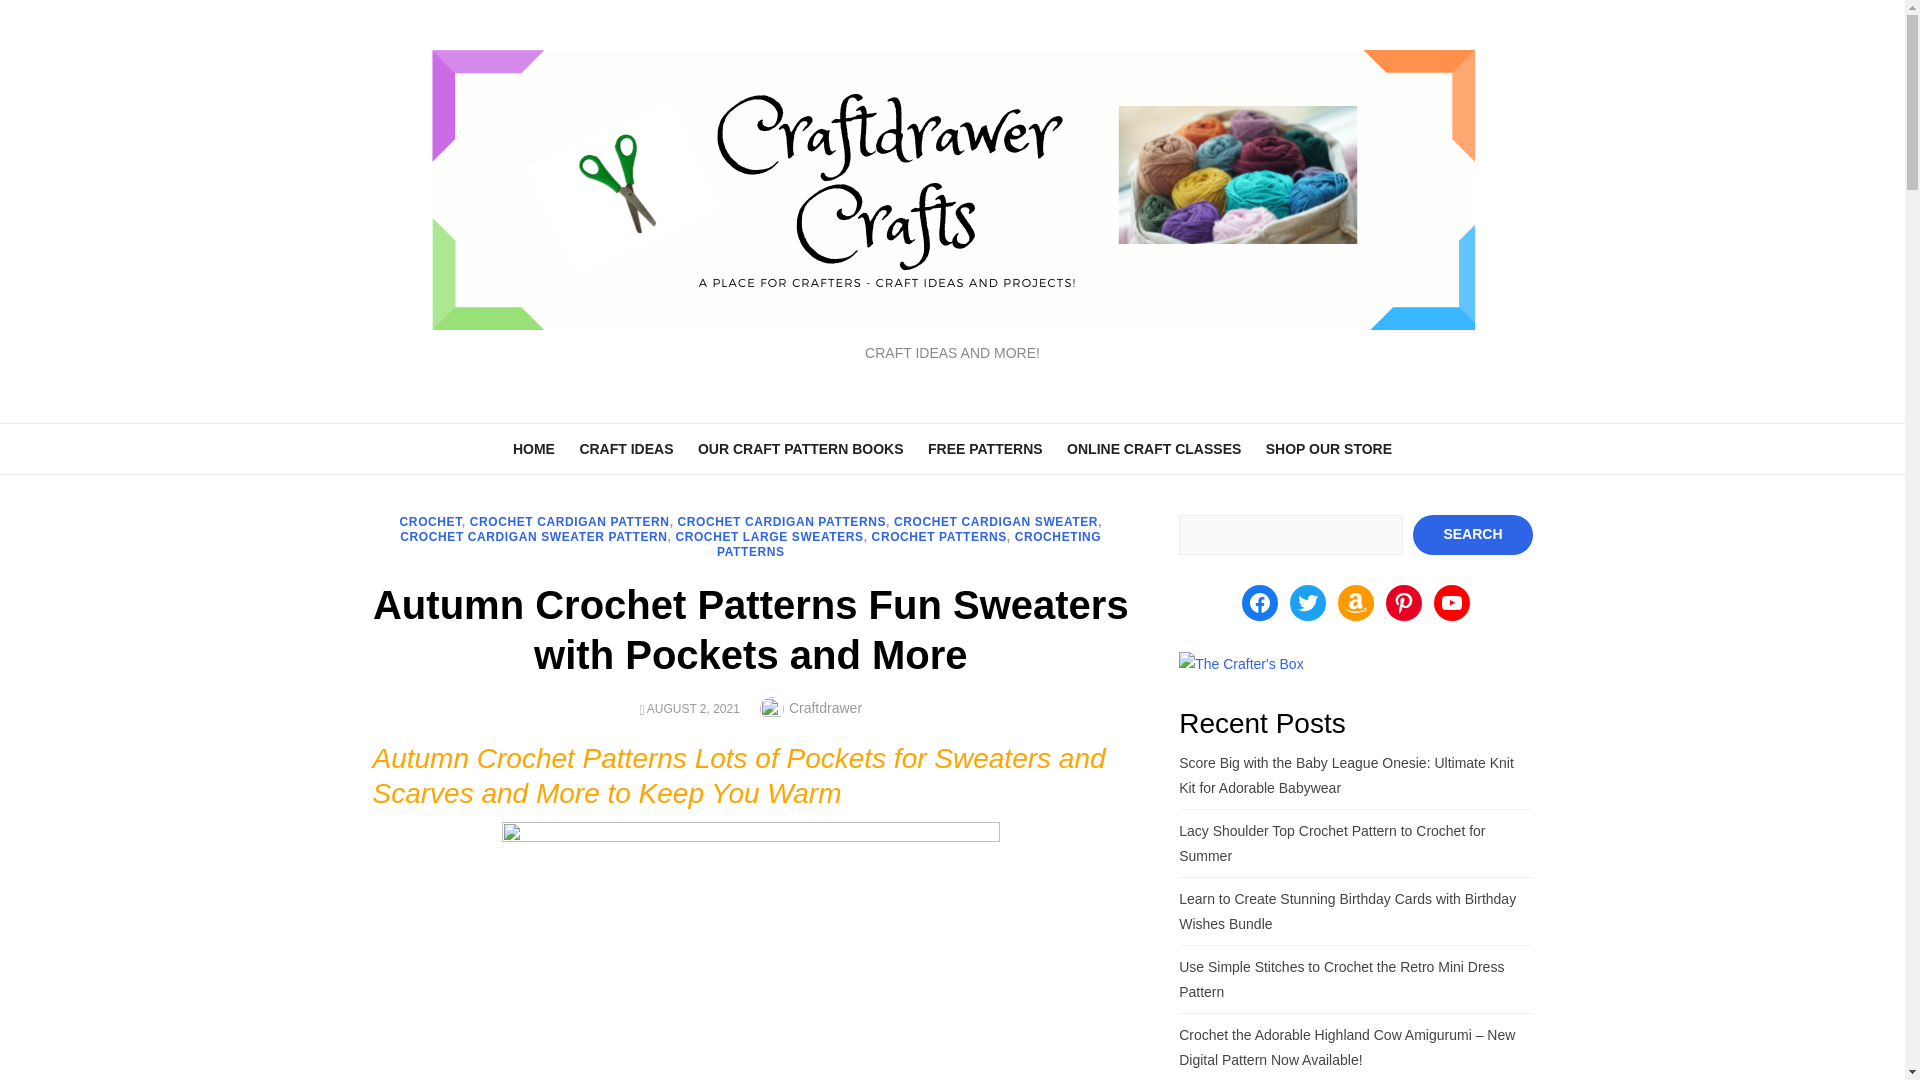 Image resolution: width=1920 pixels, height=1080 pixels. Describe the element at coordinates (938, 537) in the screenshot. I see `CROCHET PATTERNS` at that location.